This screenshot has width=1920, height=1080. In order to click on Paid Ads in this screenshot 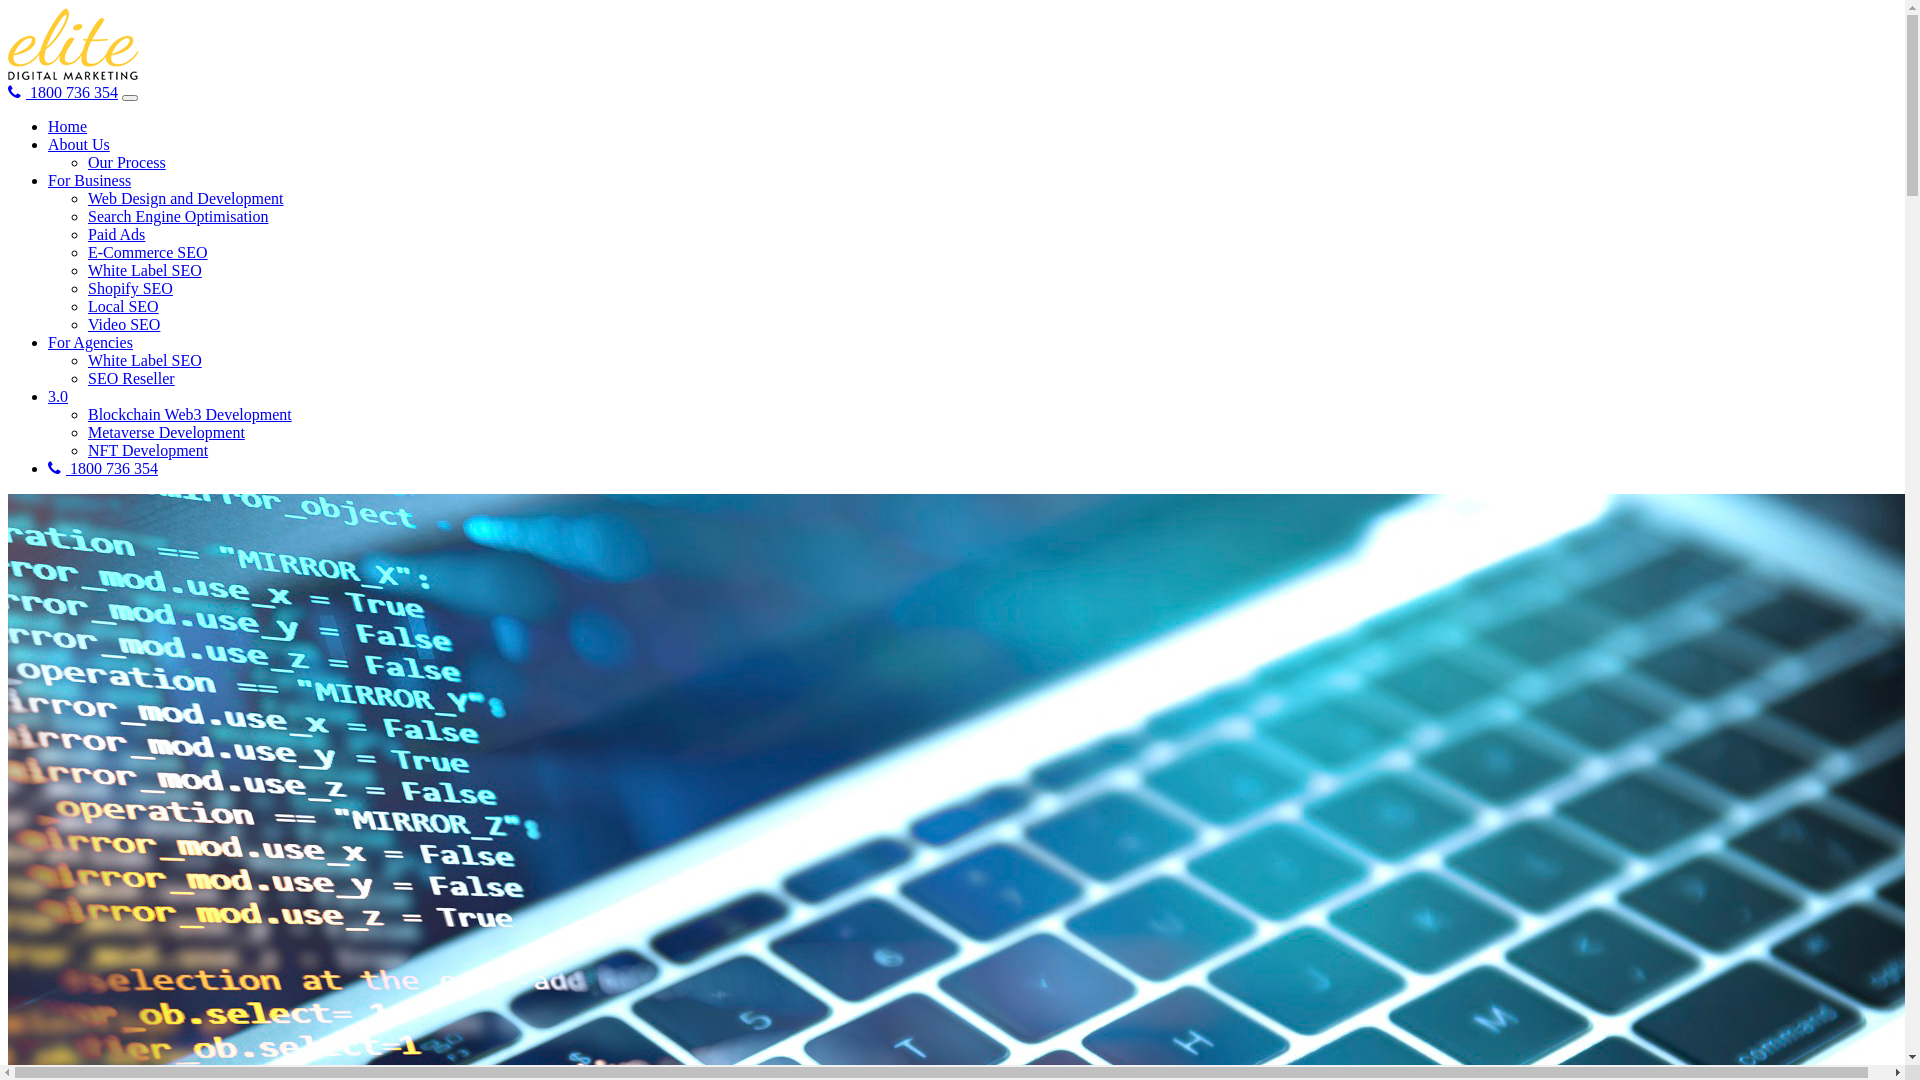, I will do `click(116, 234)`.